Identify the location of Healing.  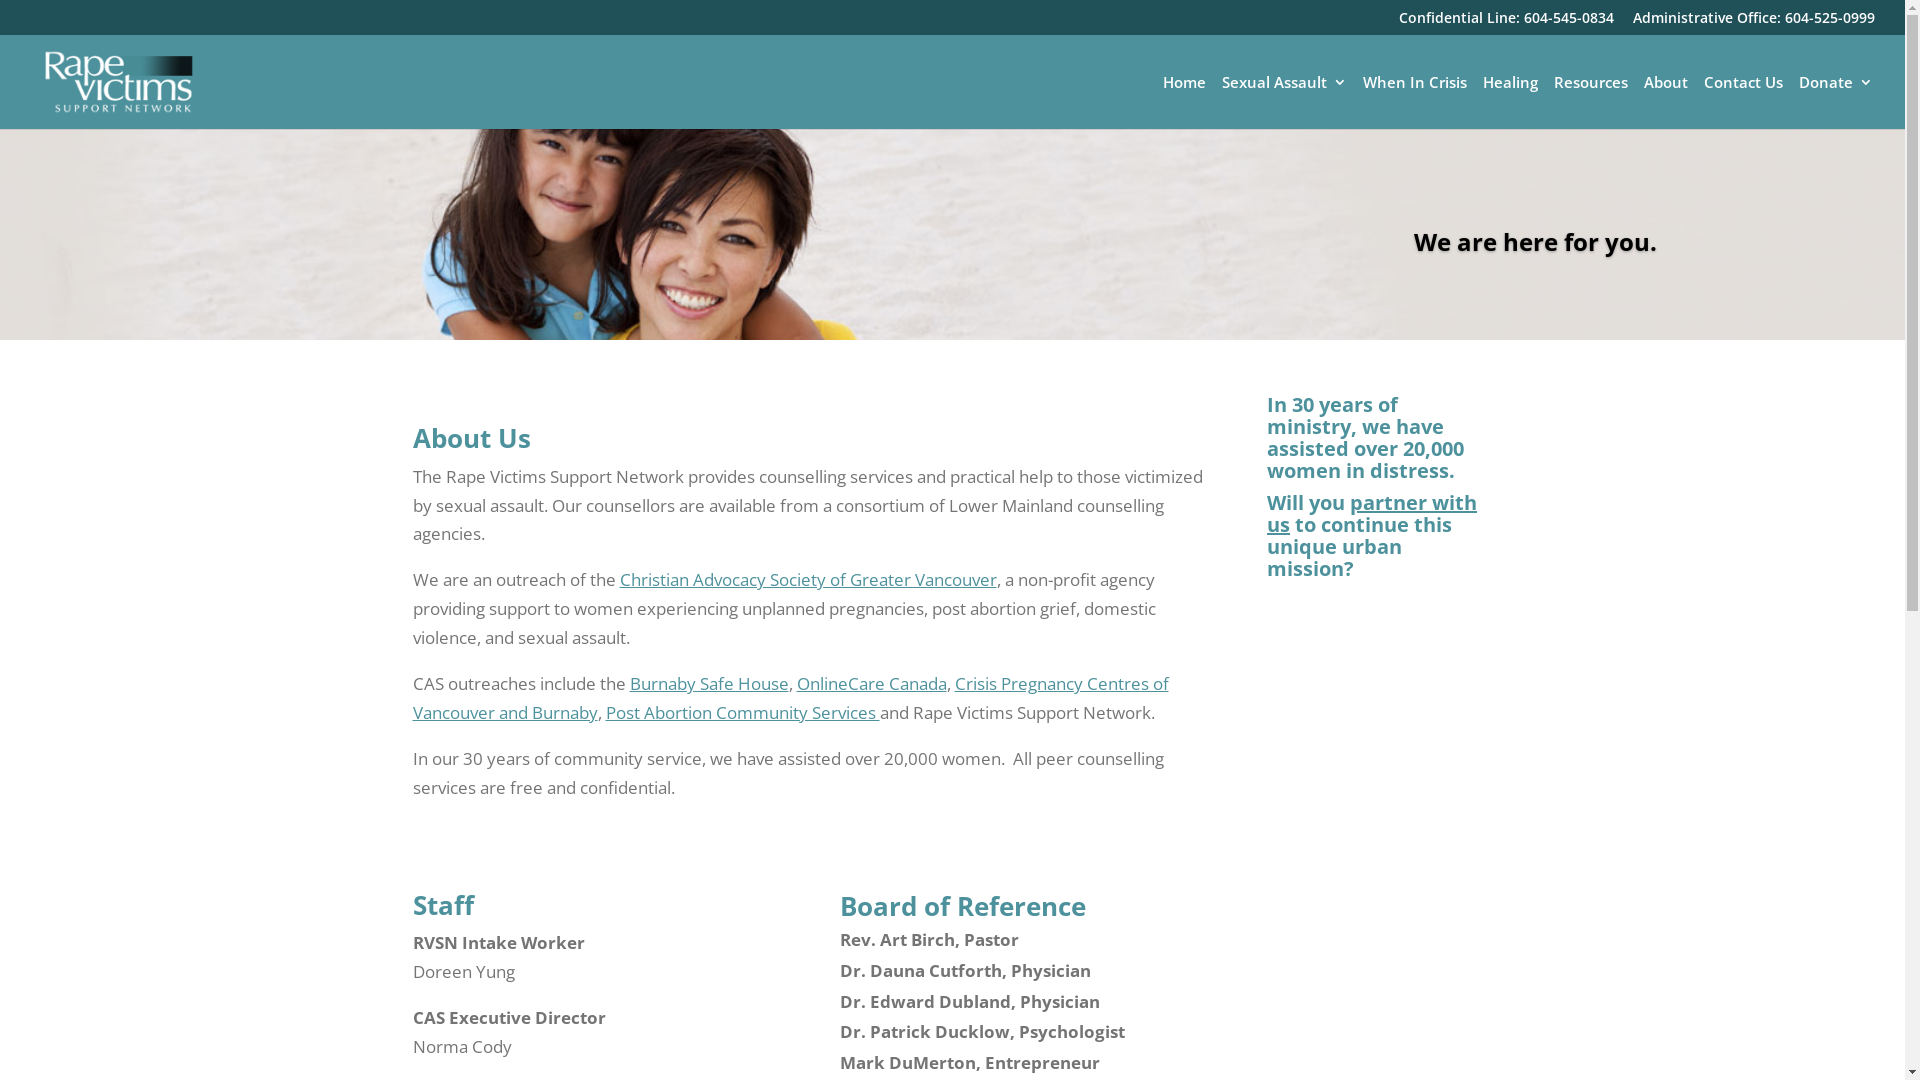
(1510, 102).